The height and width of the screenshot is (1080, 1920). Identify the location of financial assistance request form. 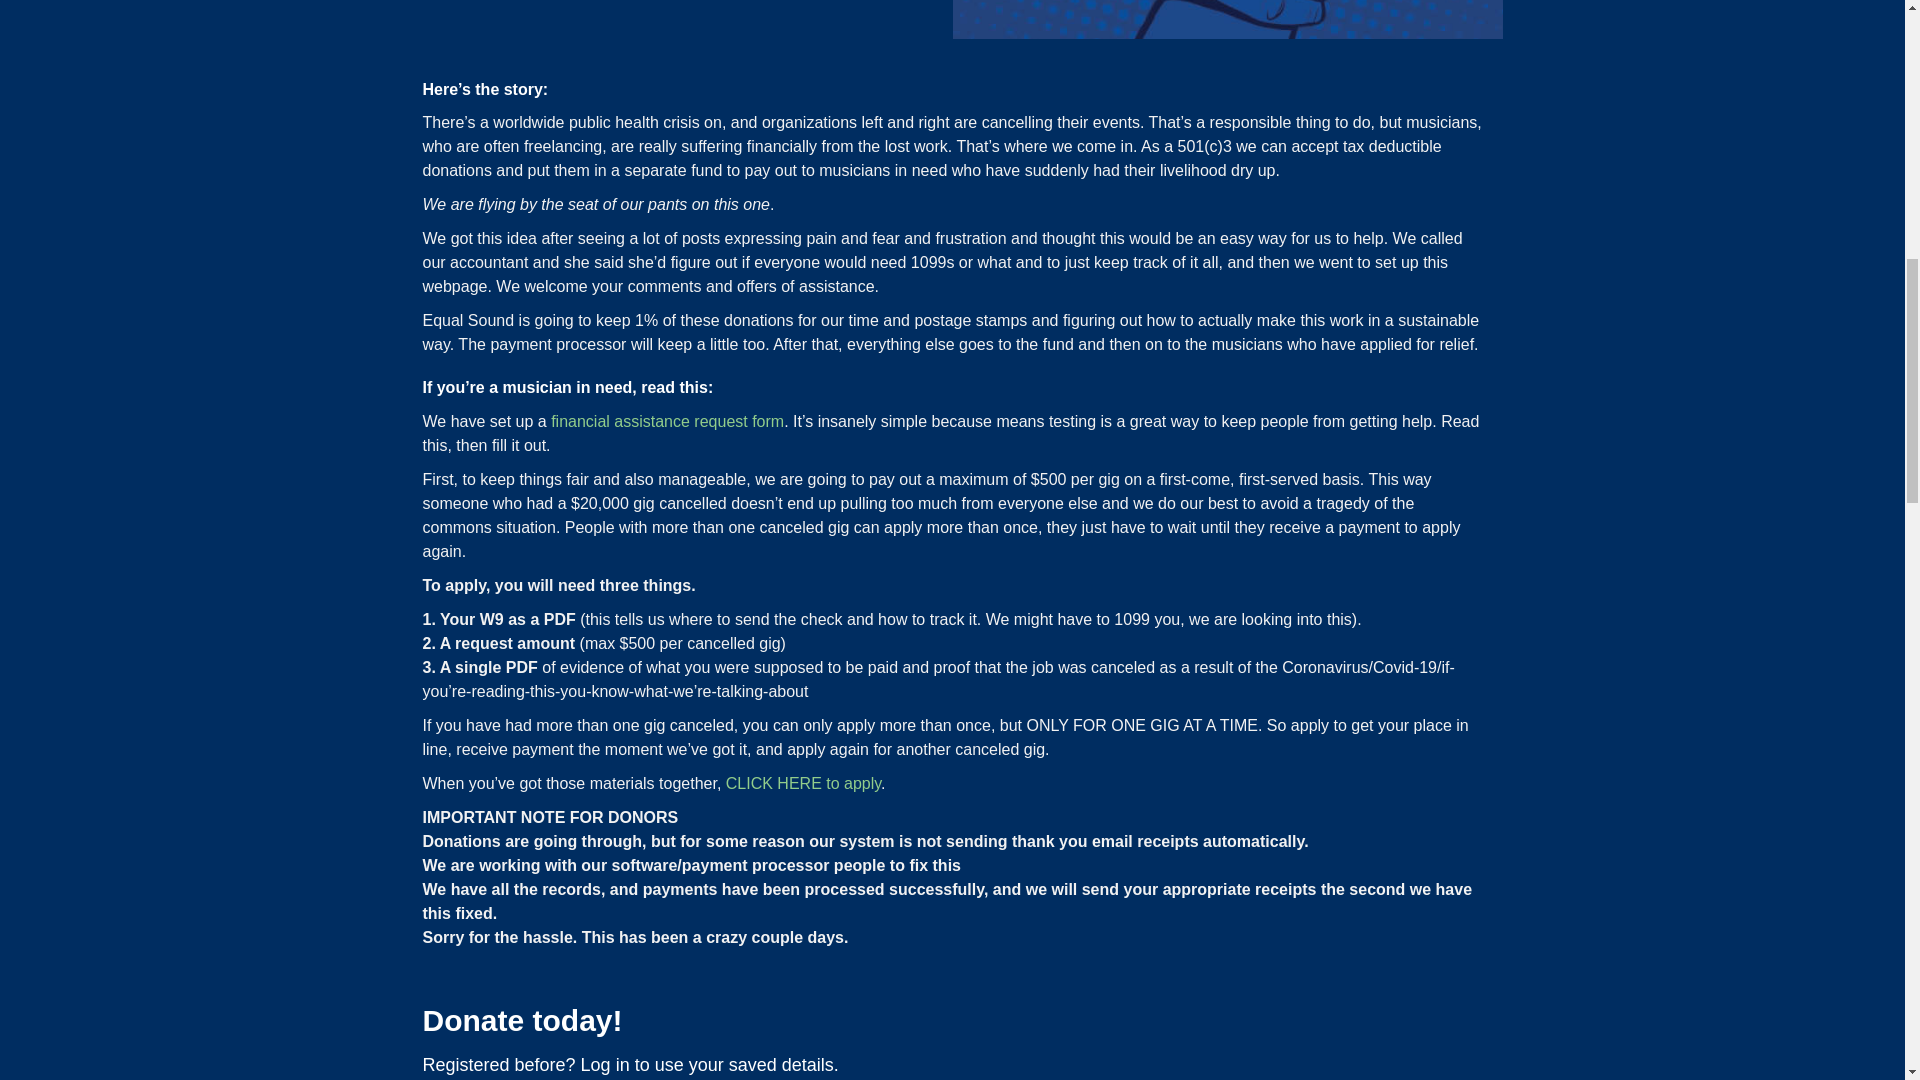
(667, 420).